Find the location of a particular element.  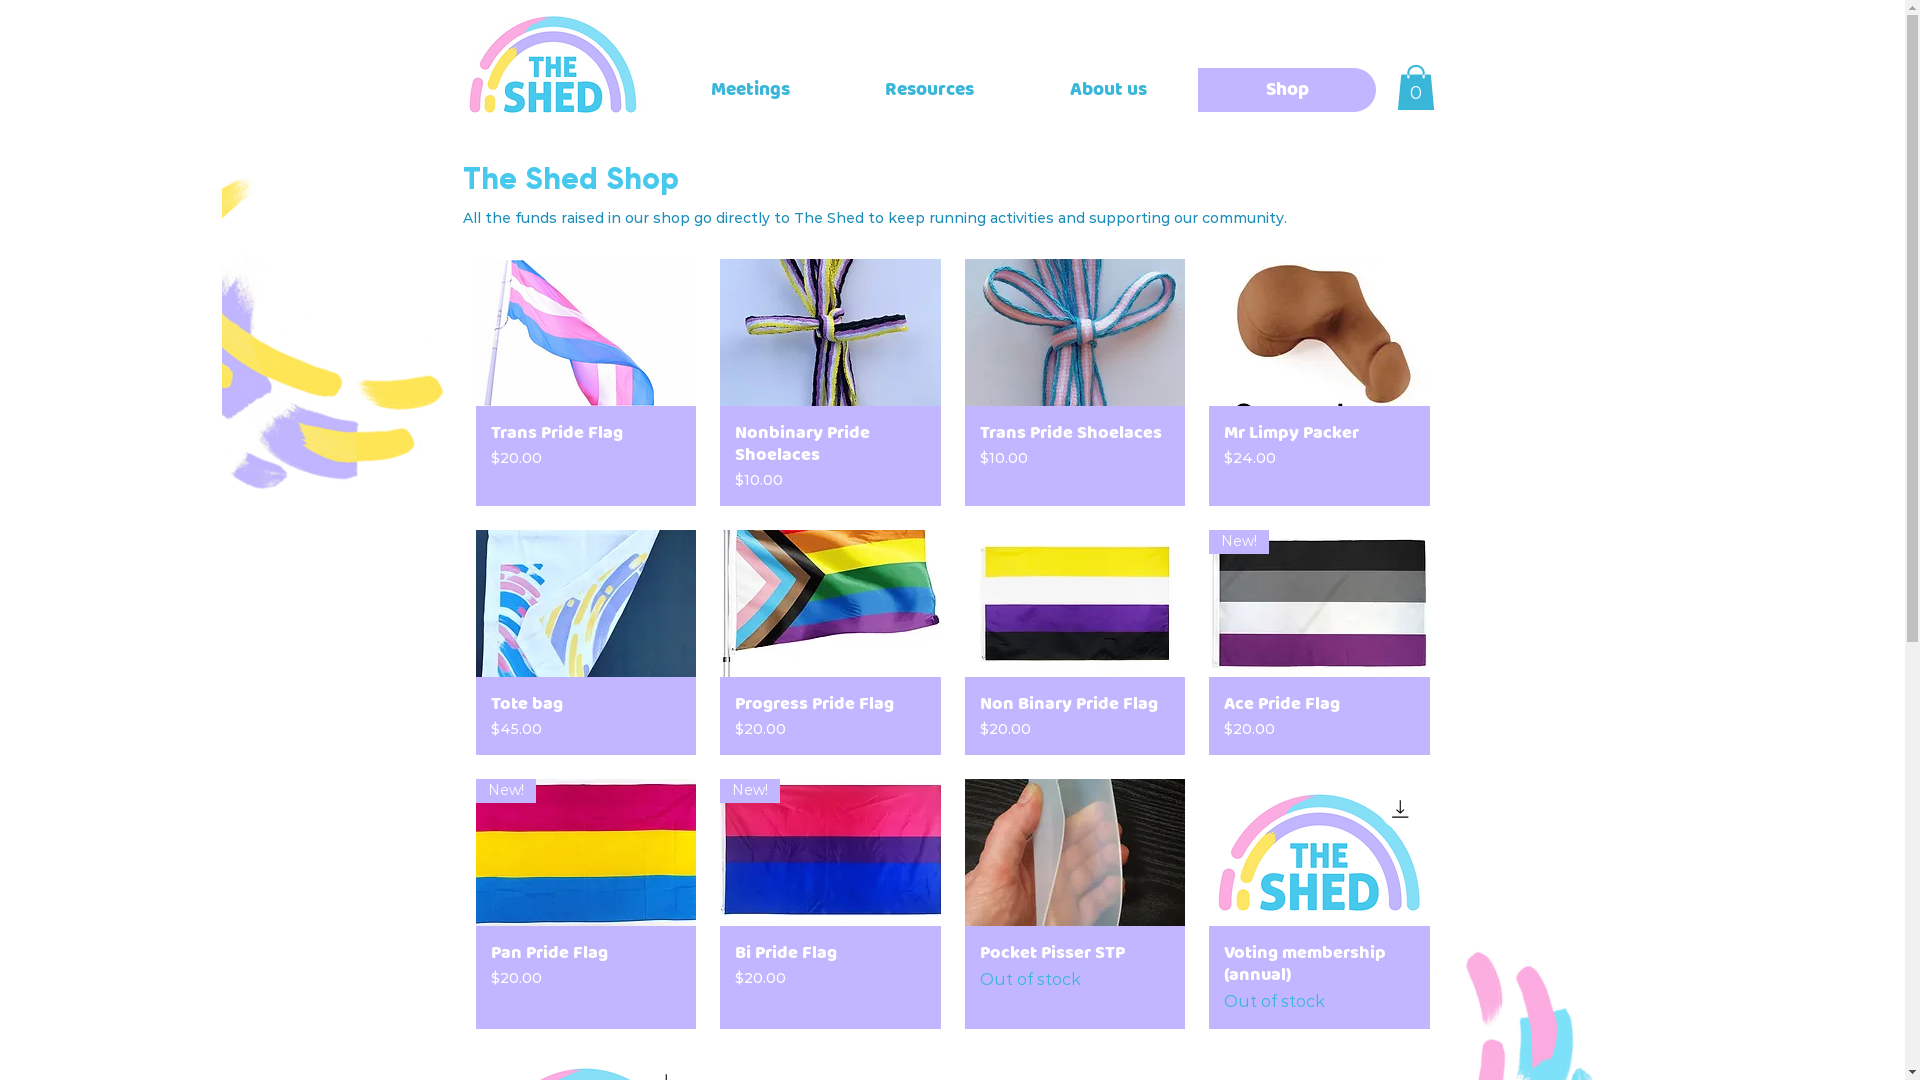

Non Binary Pride Flag
Price
$20.00 is located at coordinates (1075, 716).